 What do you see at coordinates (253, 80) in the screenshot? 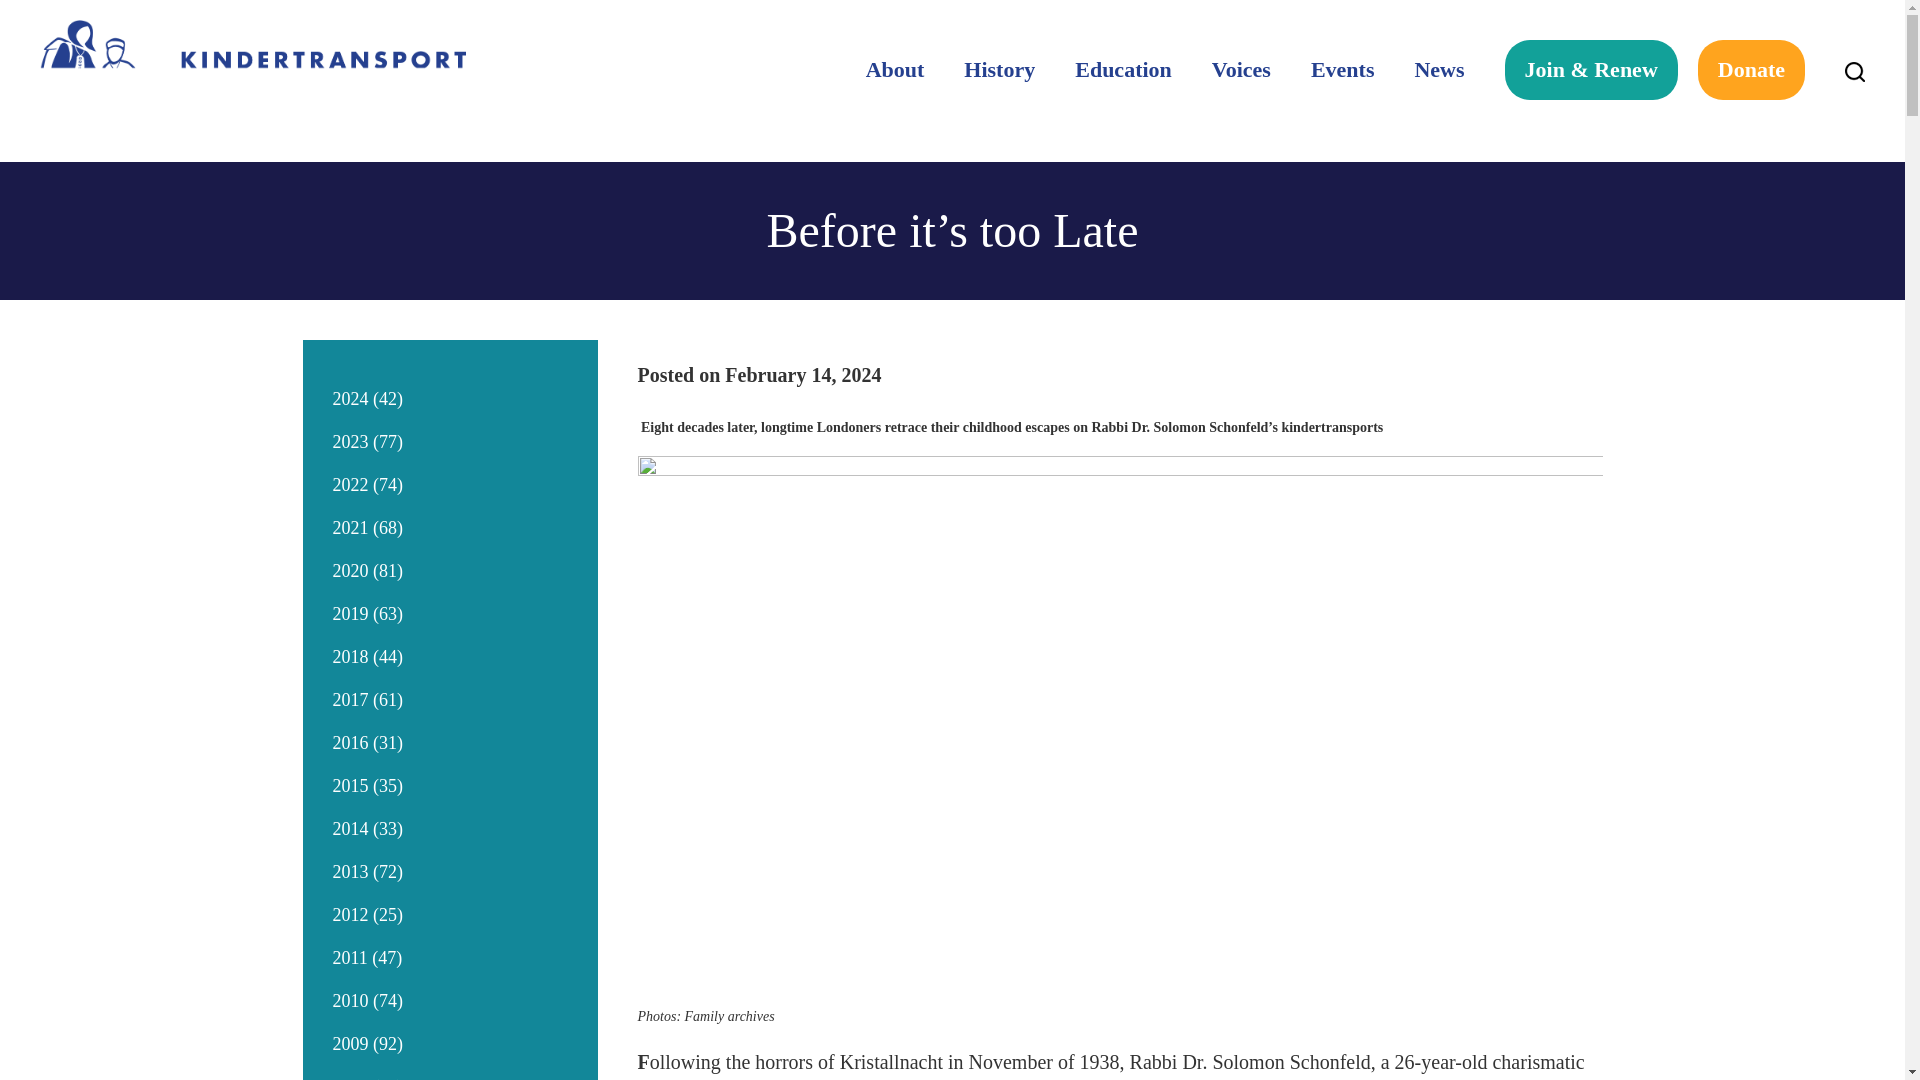
I see `Return to the homepage` at bounding box center [253, 80].